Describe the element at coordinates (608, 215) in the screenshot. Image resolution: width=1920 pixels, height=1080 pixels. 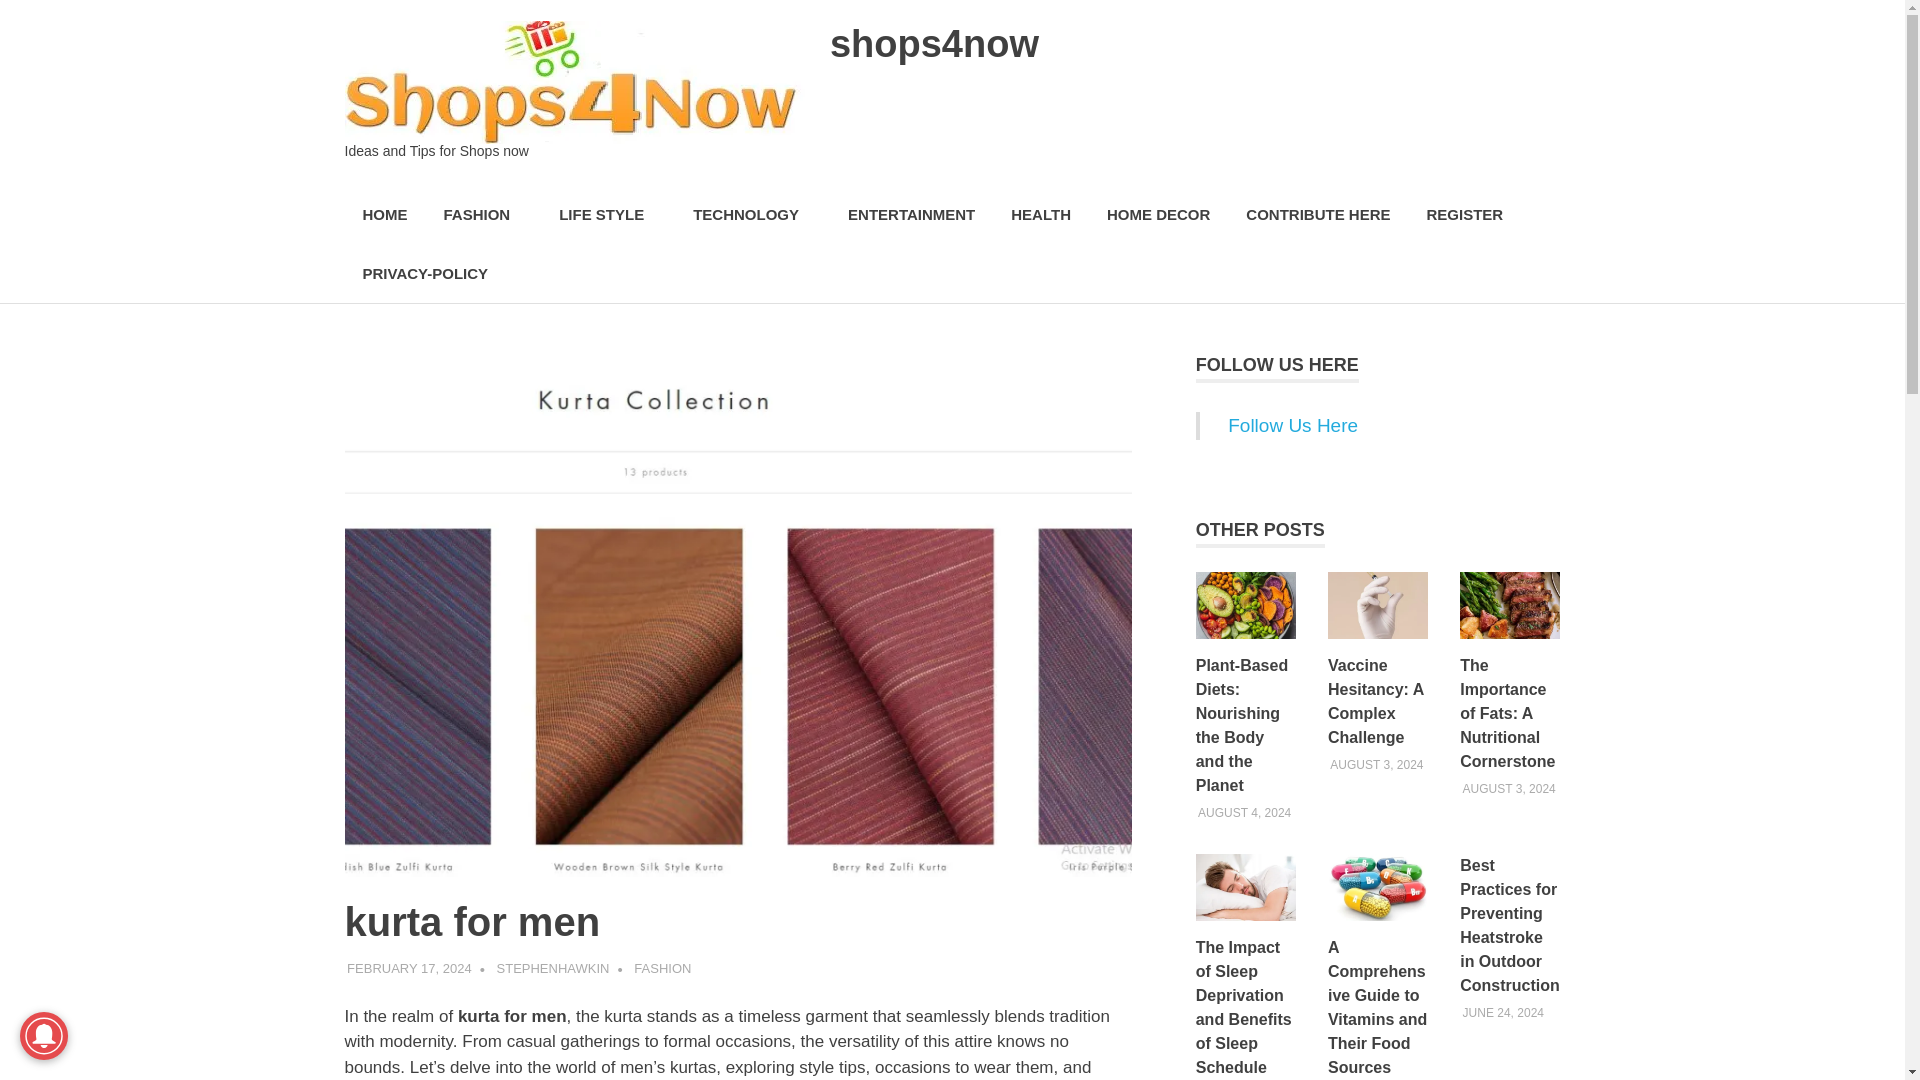
I see `LIFE STYLE` at that location.